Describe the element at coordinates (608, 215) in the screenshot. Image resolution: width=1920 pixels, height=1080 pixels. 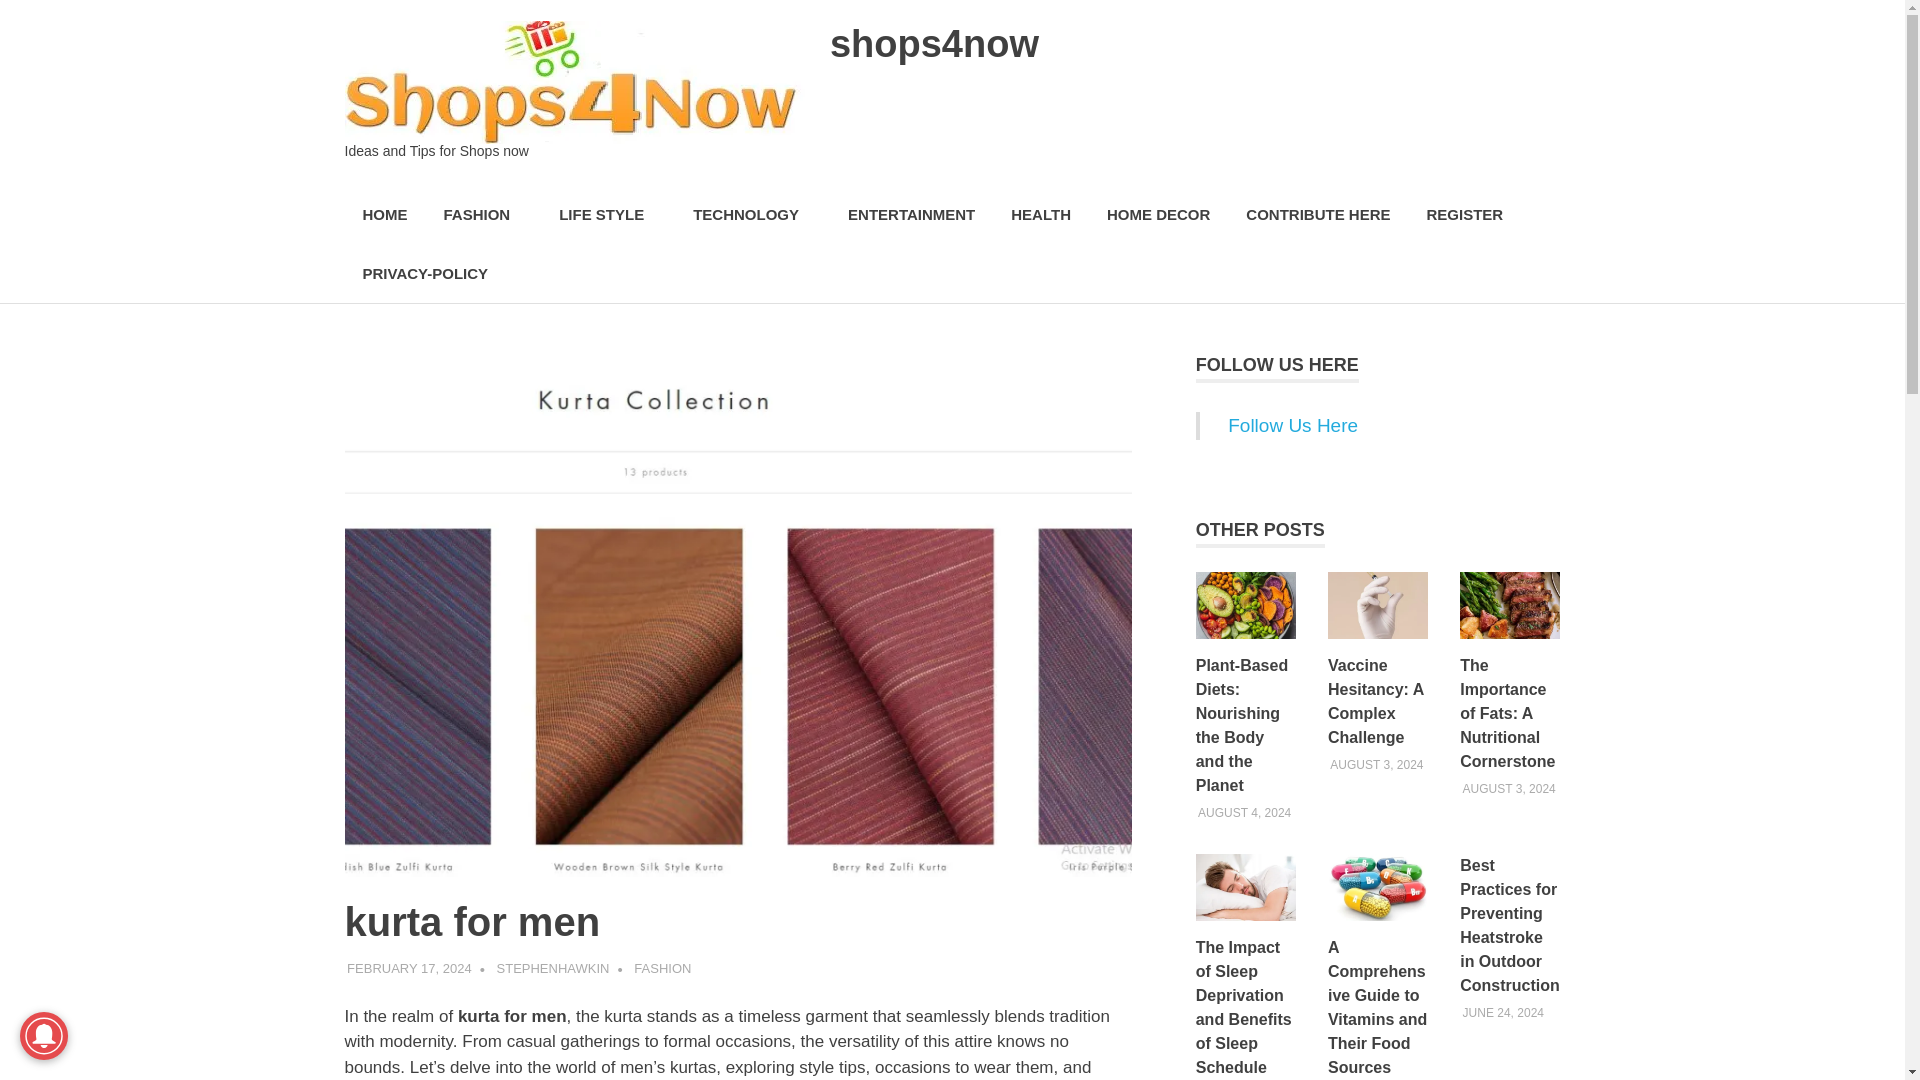
I see `LIFE STYLE` at that location.